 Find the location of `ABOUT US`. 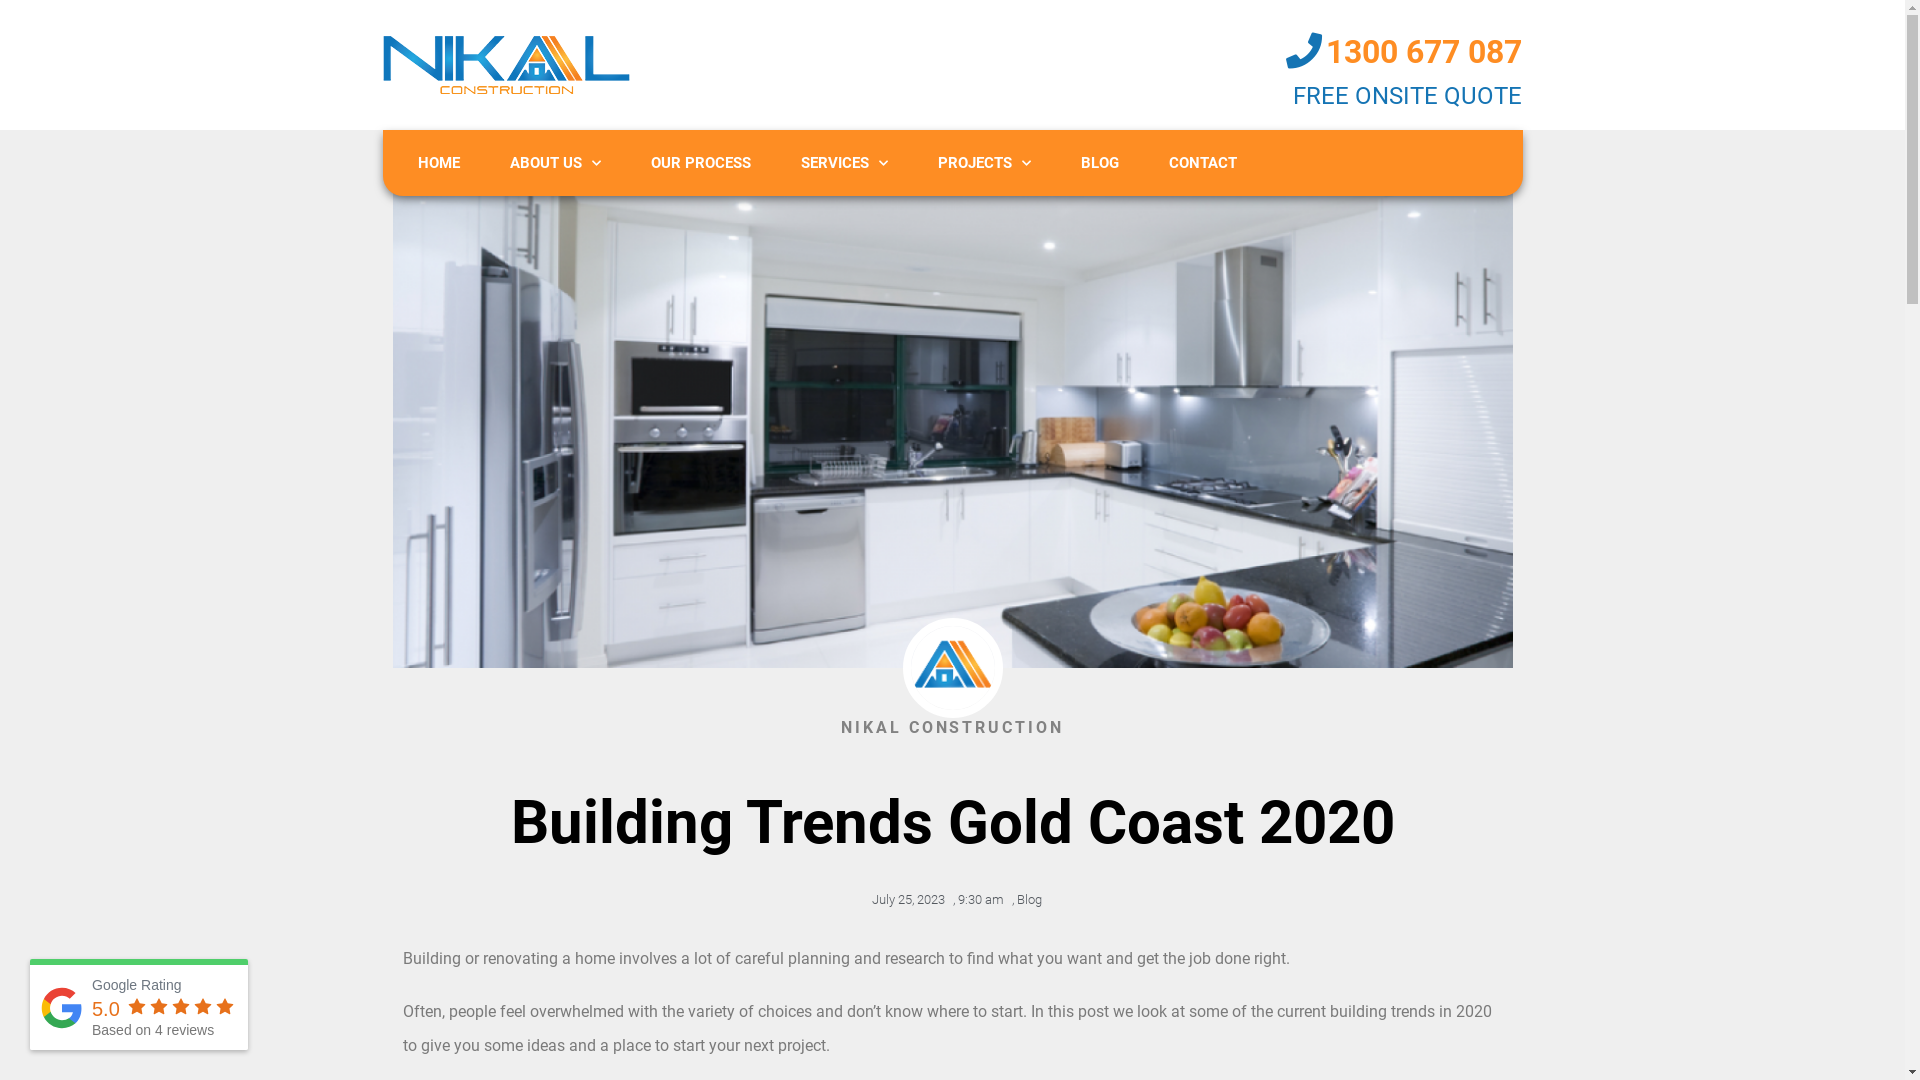

ABOUT US is located at coordinates (554, 163).